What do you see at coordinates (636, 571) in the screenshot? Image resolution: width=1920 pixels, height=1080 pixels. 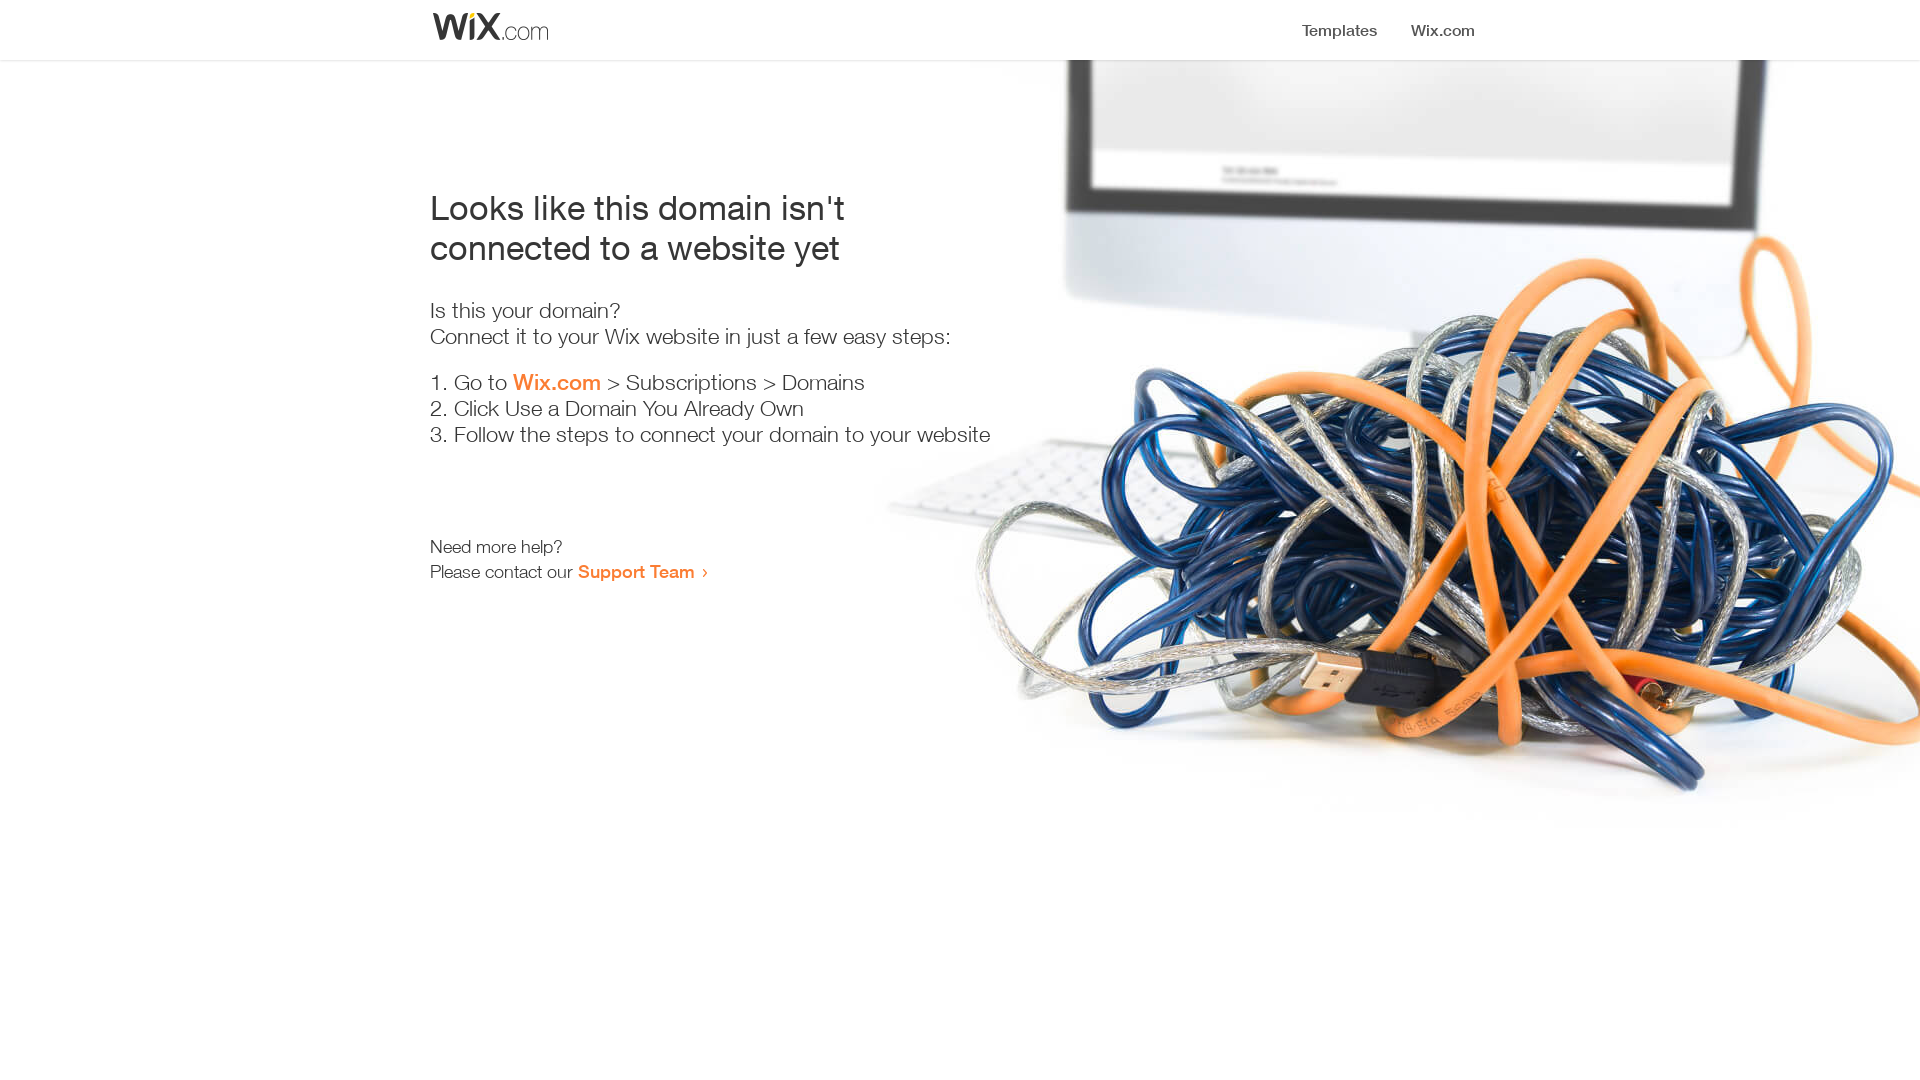 I see `Support Team` at bounding box center [636, 571].